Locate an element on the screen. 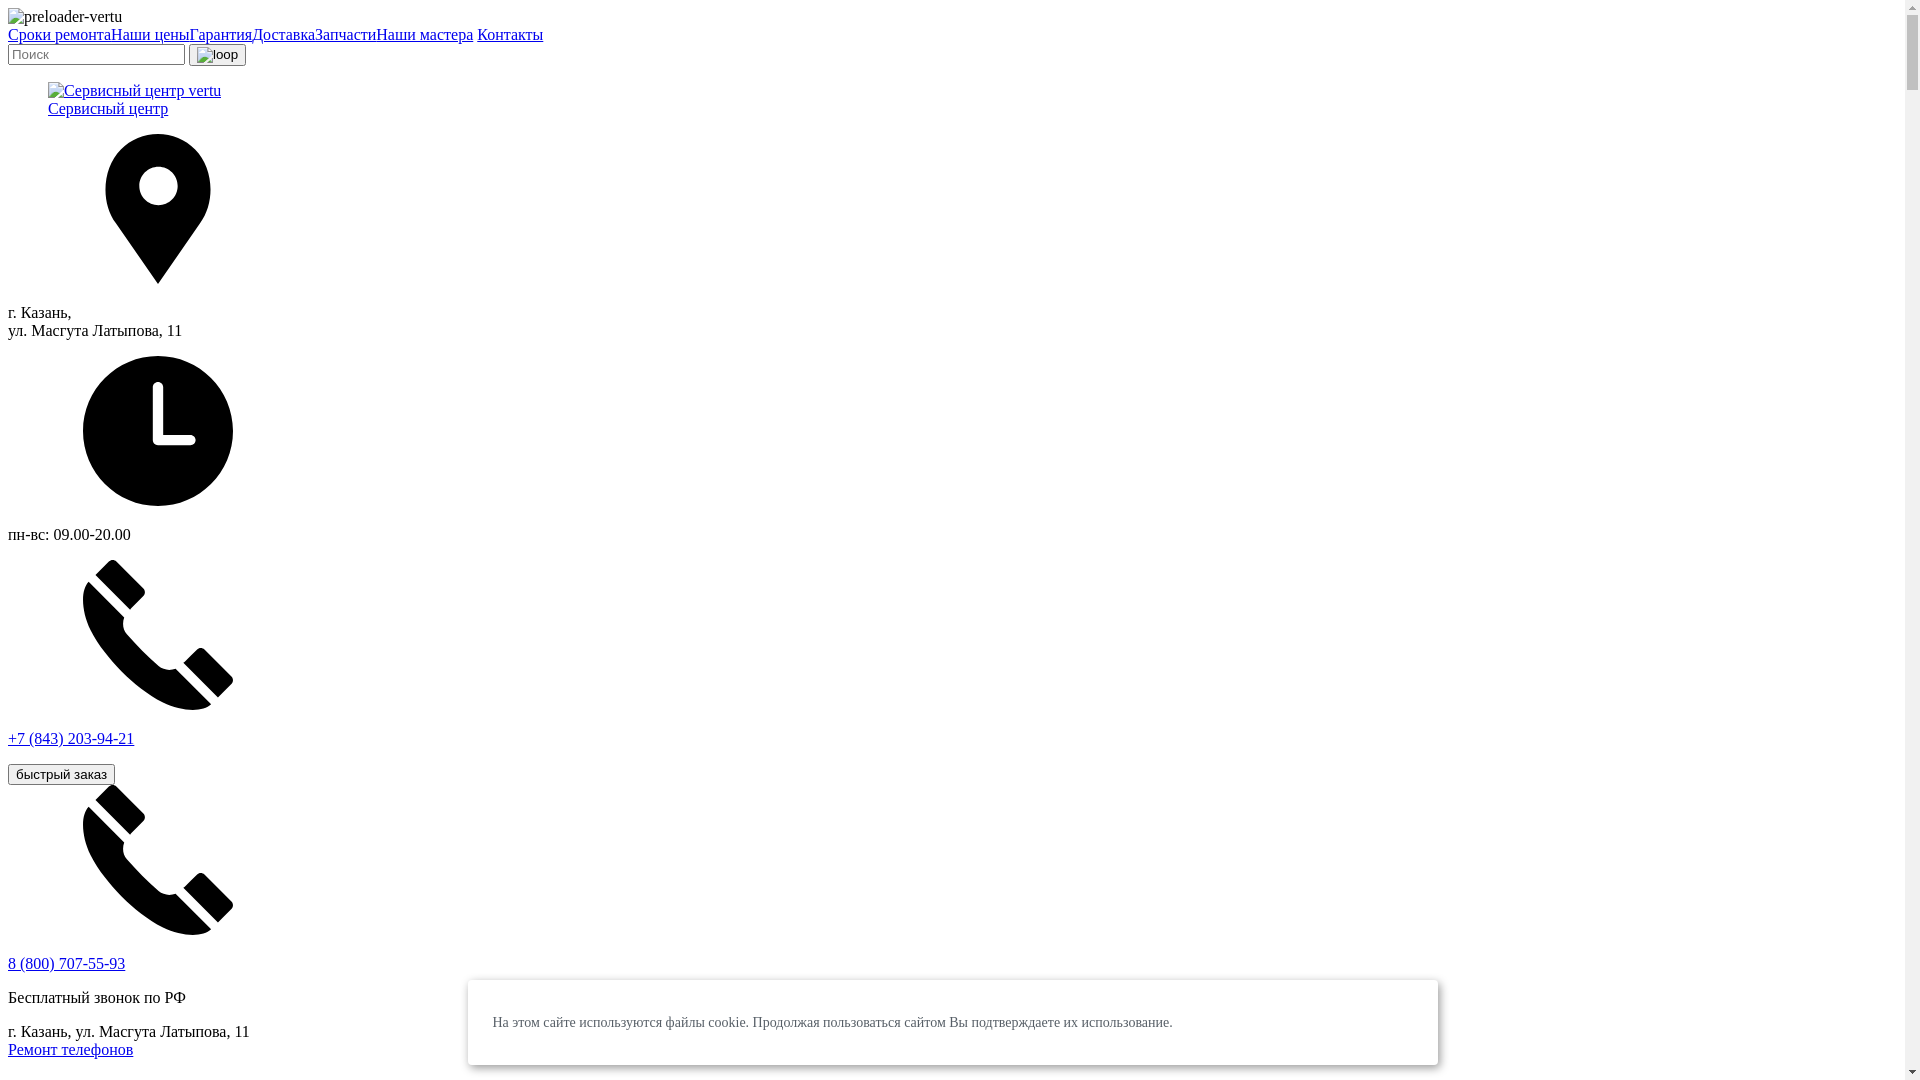  8 (800) 707-55-93 is located at coordinates (66, 964).